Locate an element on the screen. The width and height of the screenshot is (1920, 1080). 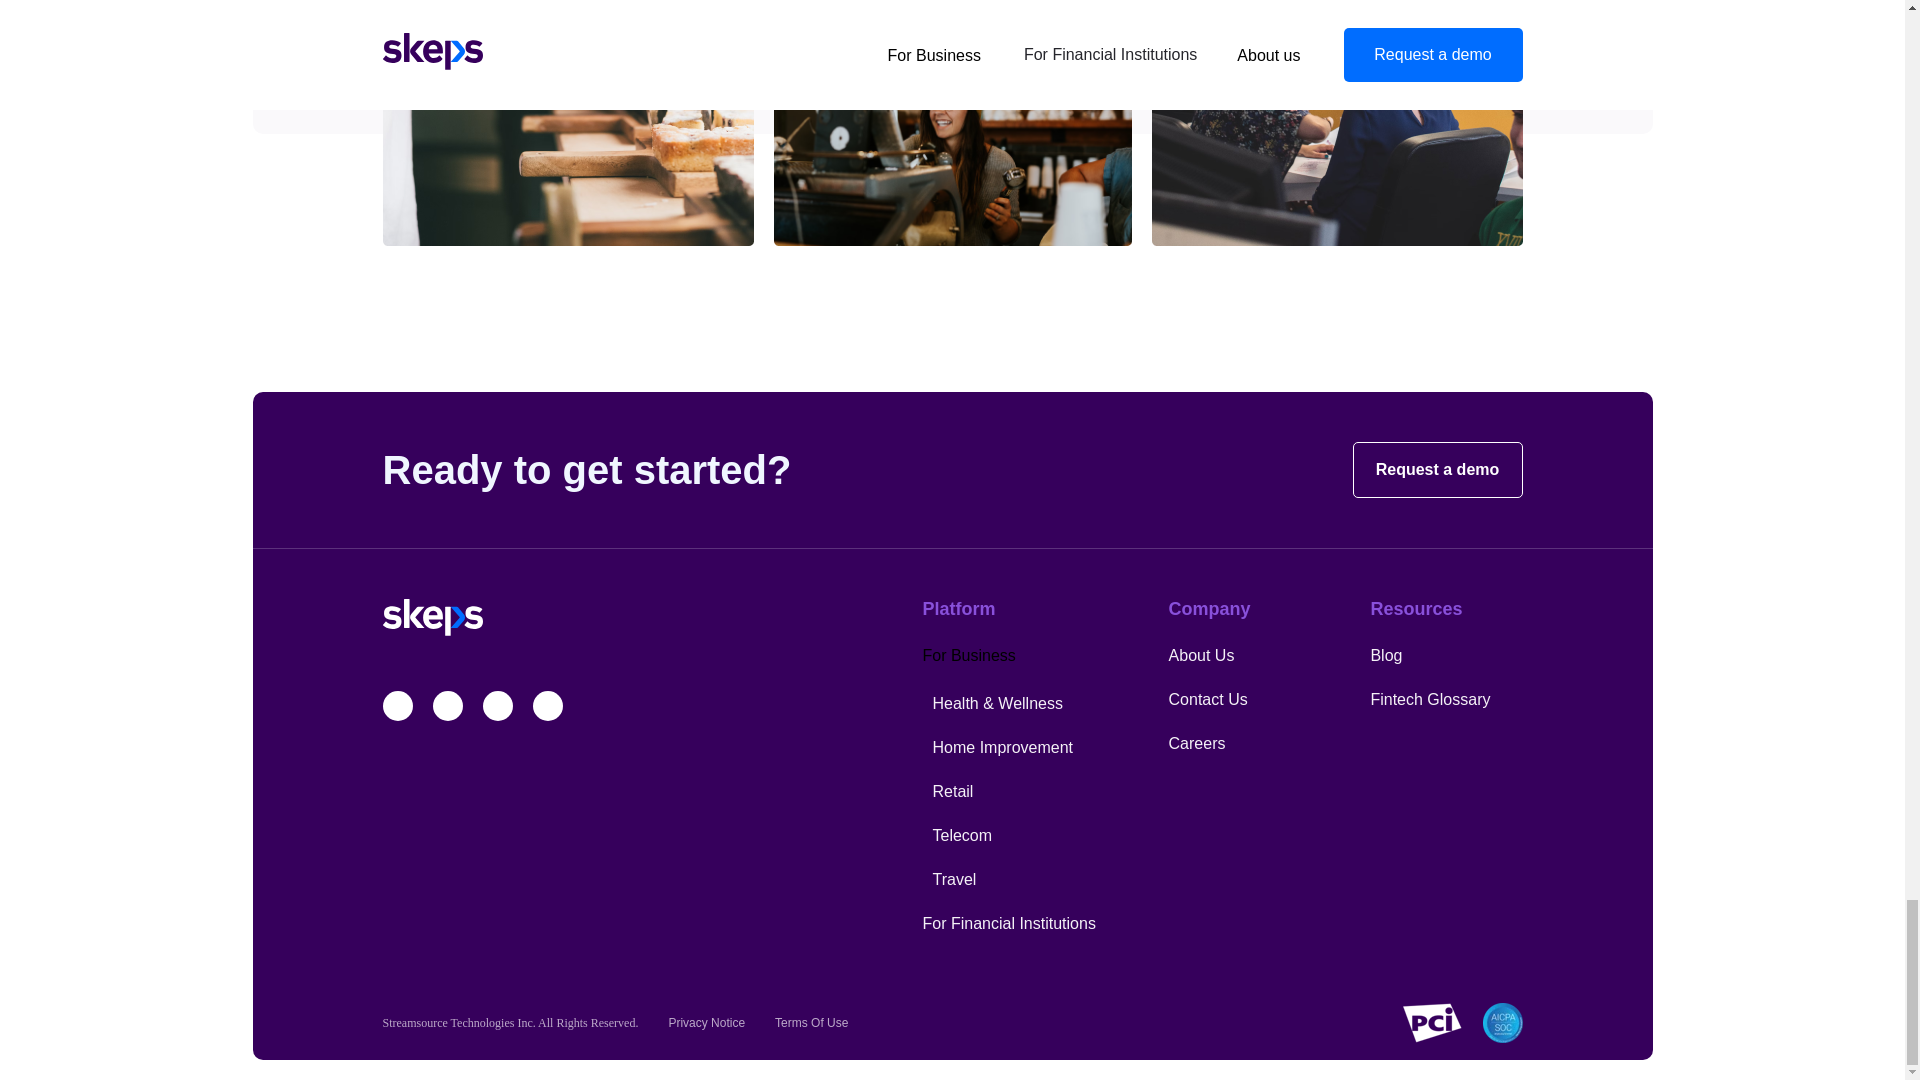
For Financial Institutions is located at coordinates (1008, 923).